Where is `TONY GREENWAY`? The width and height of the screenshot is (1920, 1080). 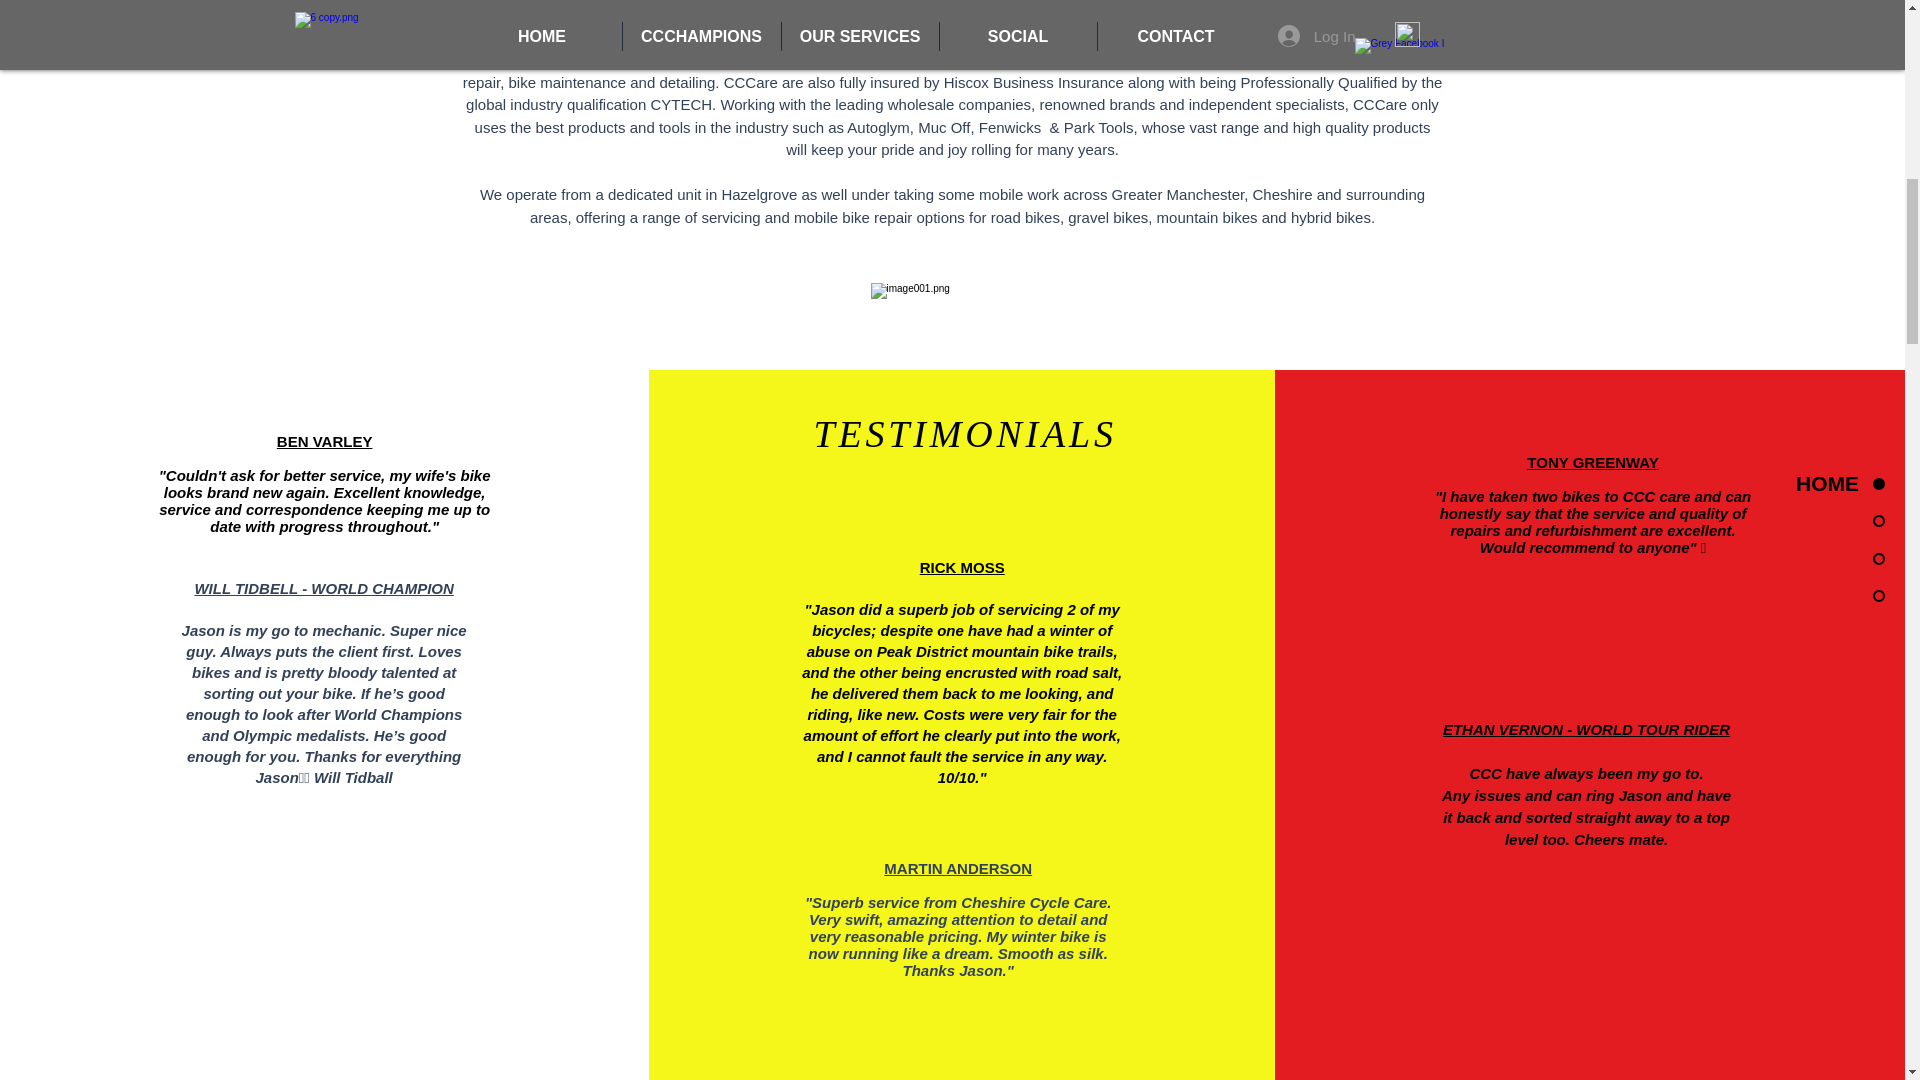
TONY GREENWAY is located at coordinates (1592, 462).